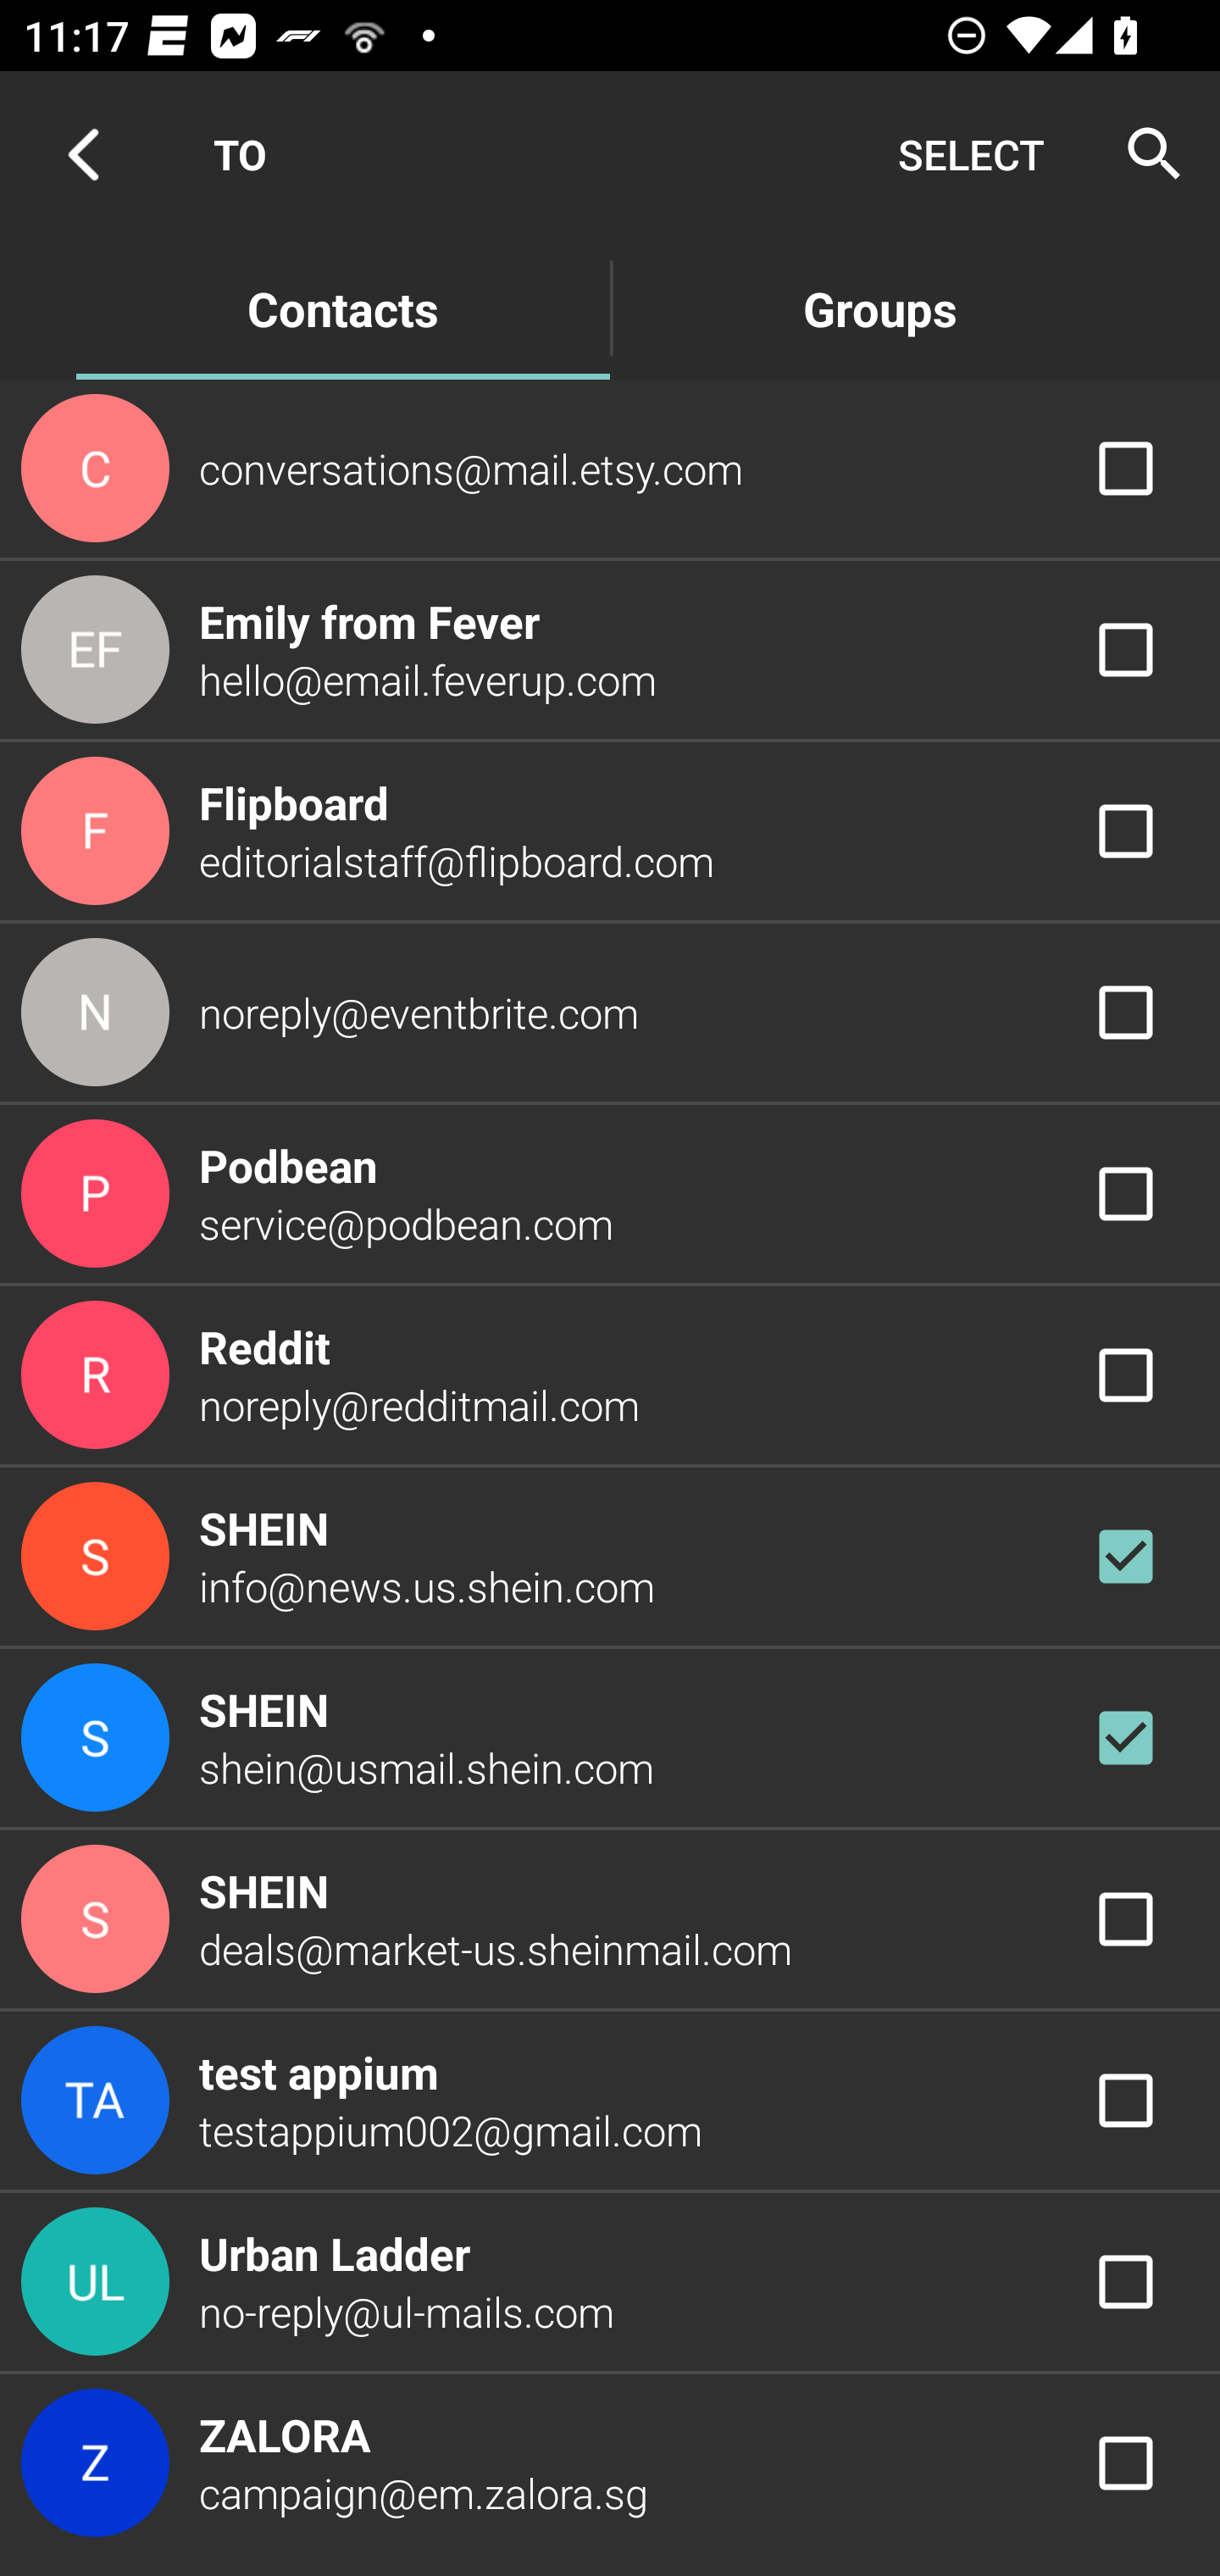  What do you see at coordinates (879, 307) in the screenshot?
I see `Groups` at bounding box center [879, 307].